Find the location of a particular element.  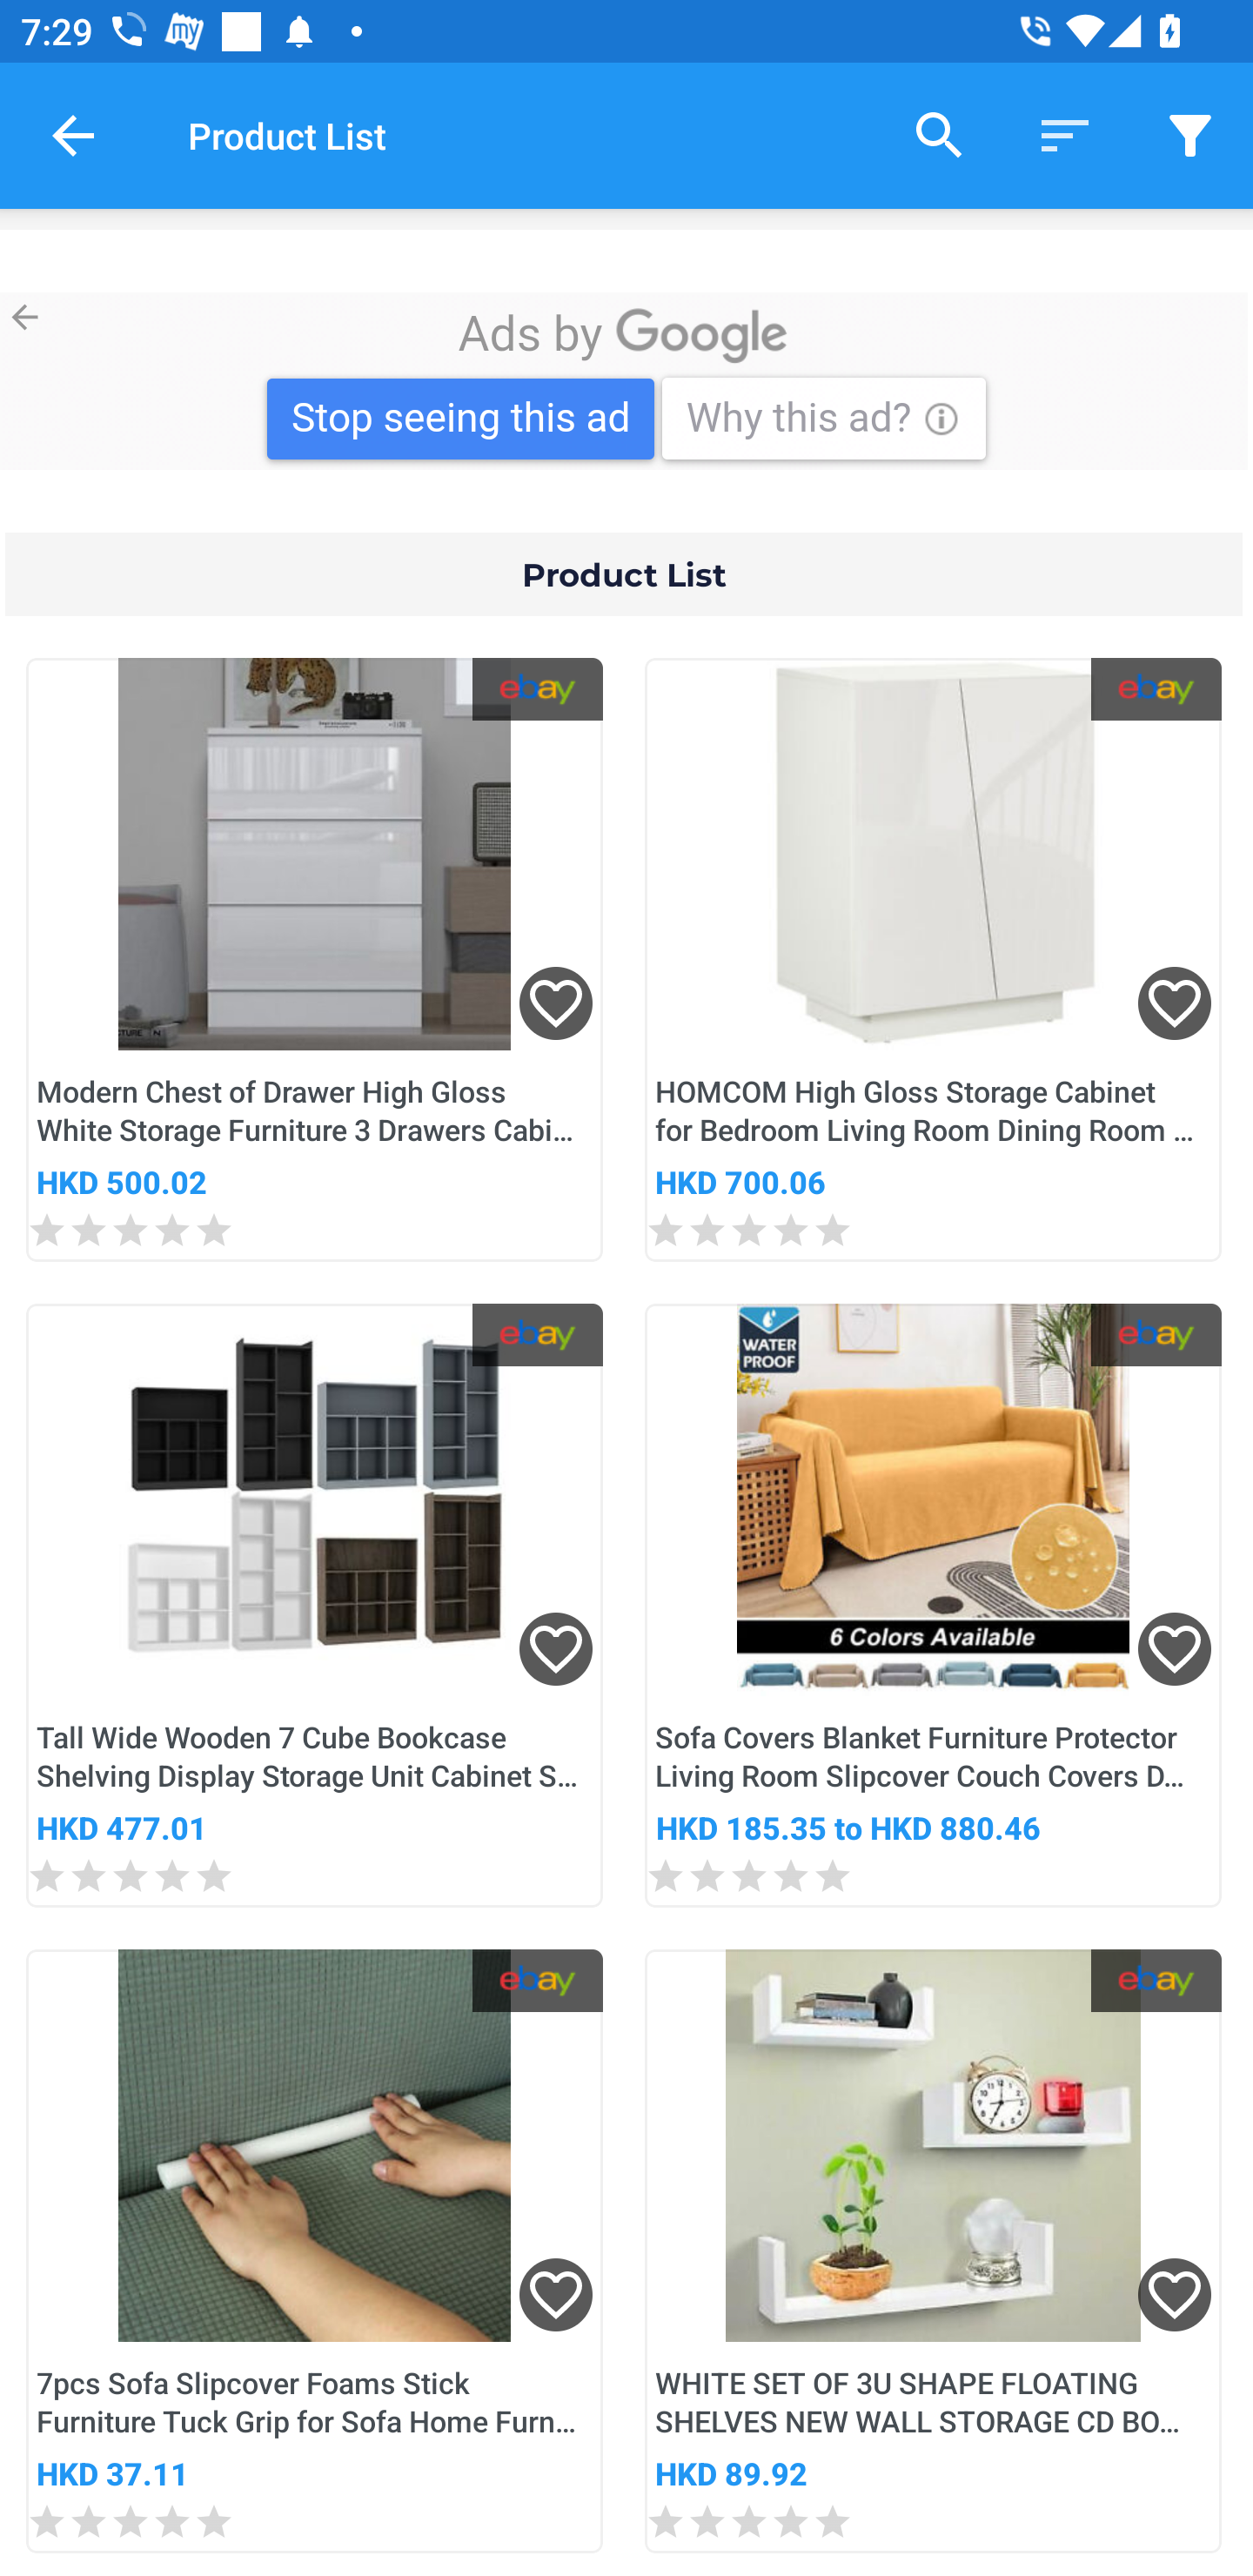

Search is located at coordinates (940, 134).